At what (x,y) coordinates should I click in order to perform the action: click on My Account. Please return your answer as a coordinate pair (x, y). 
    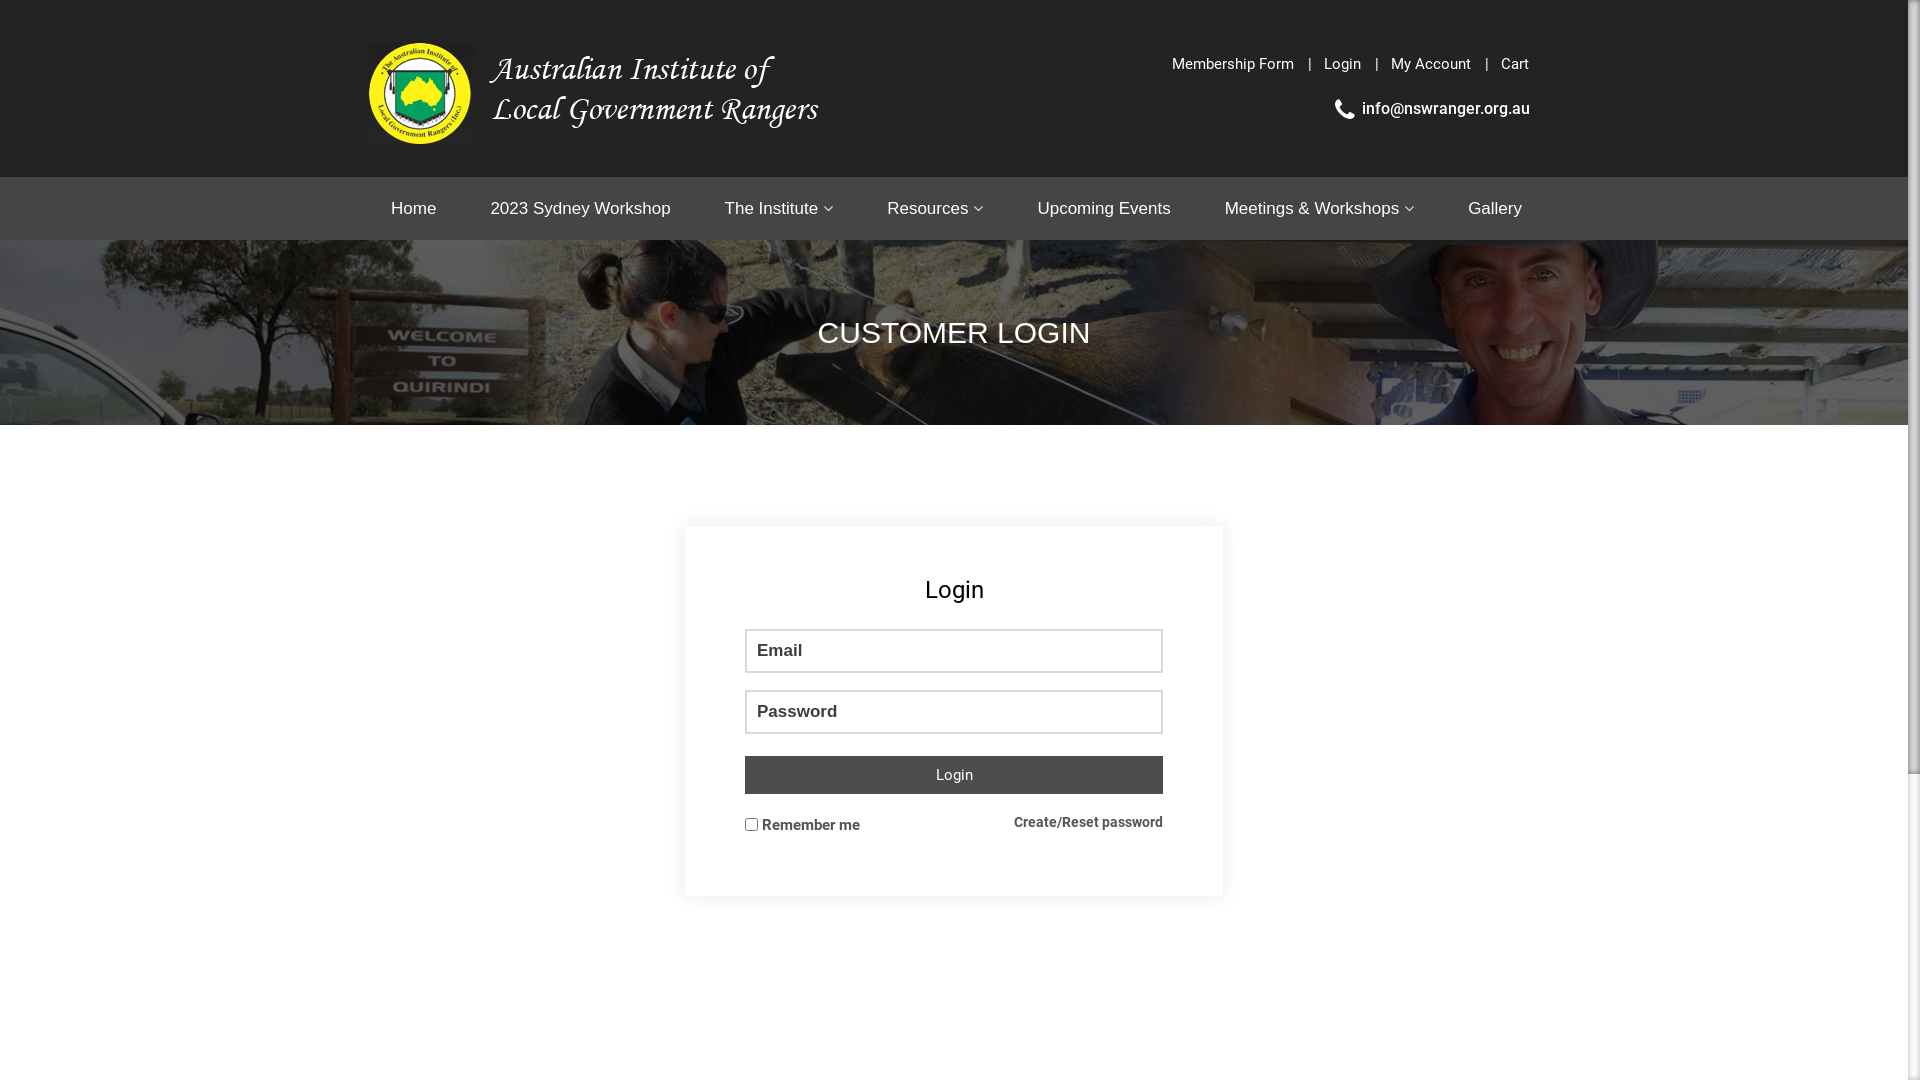
    Looking at the image, I should click on (1431, 64).